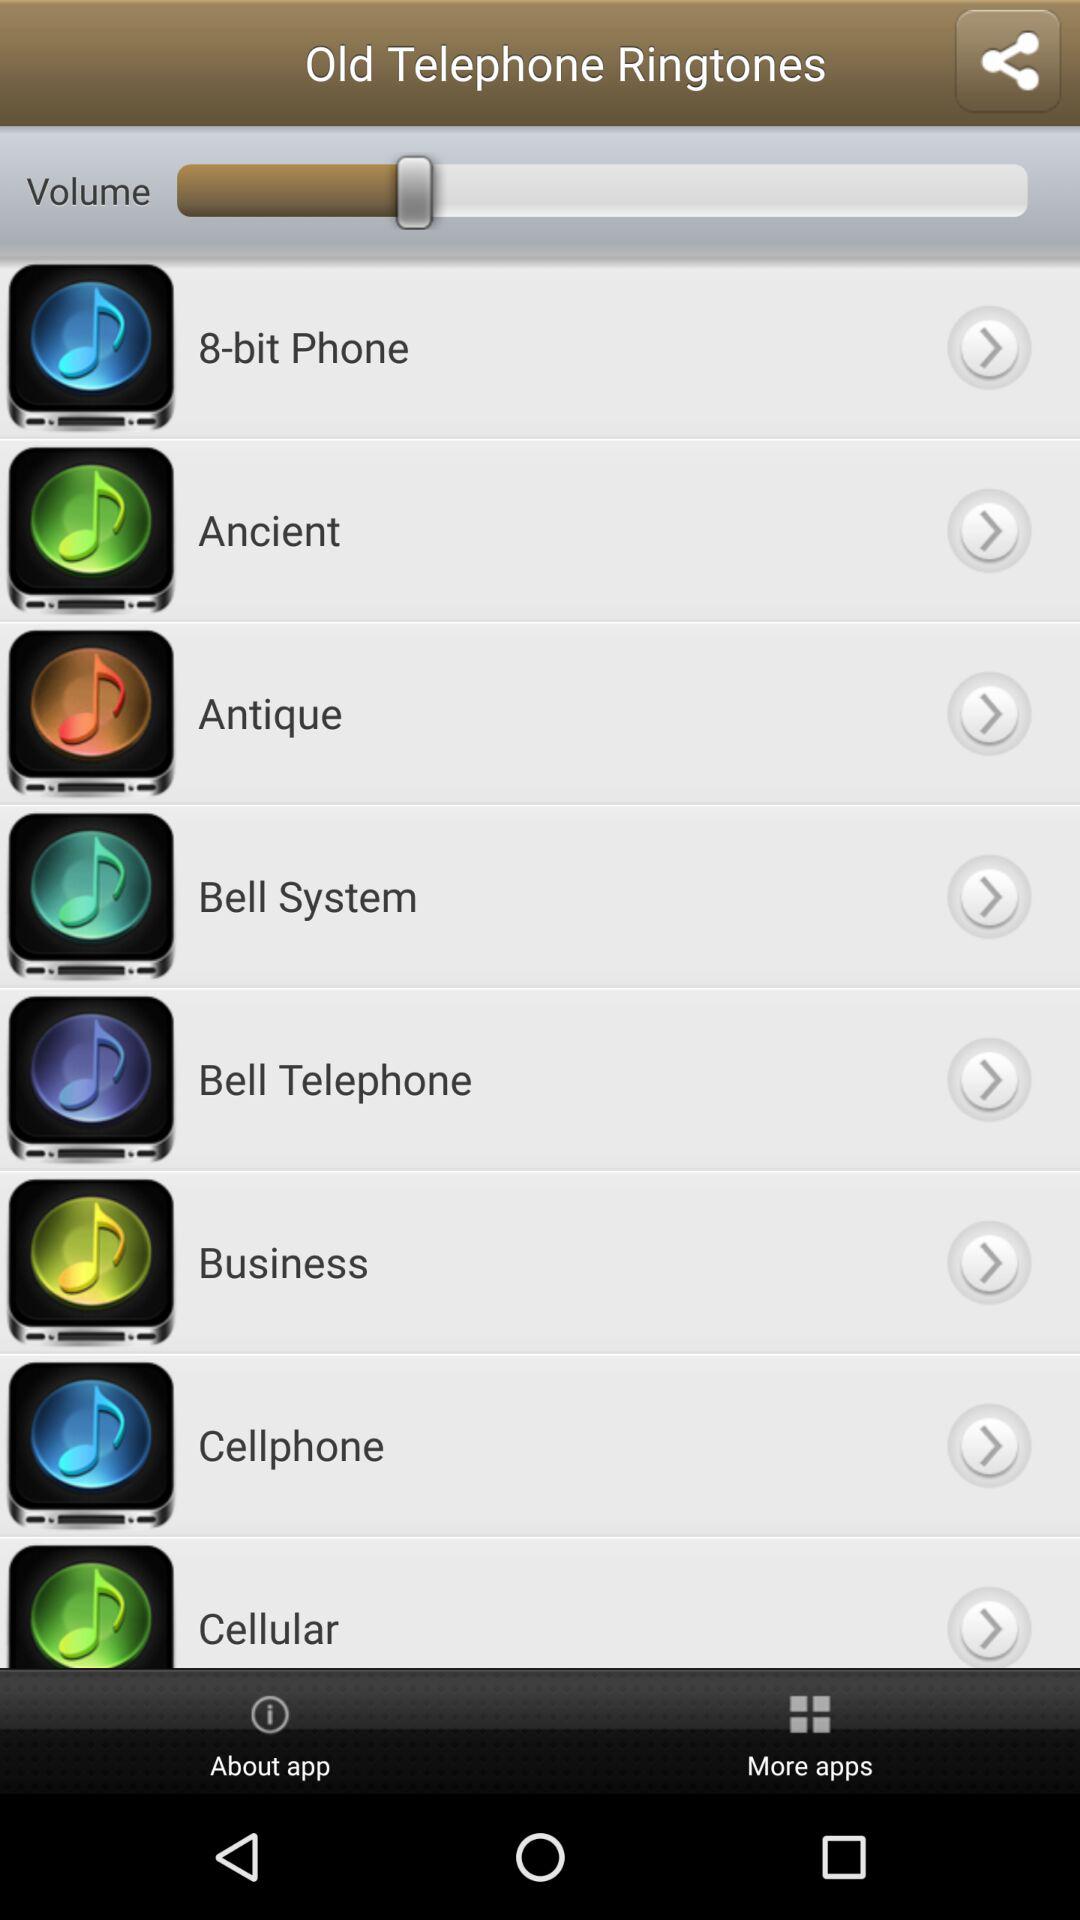 Image resolution: width=1080 pixels, height=1920 pixels. I want to click on select ringtone, so click(988, 530).